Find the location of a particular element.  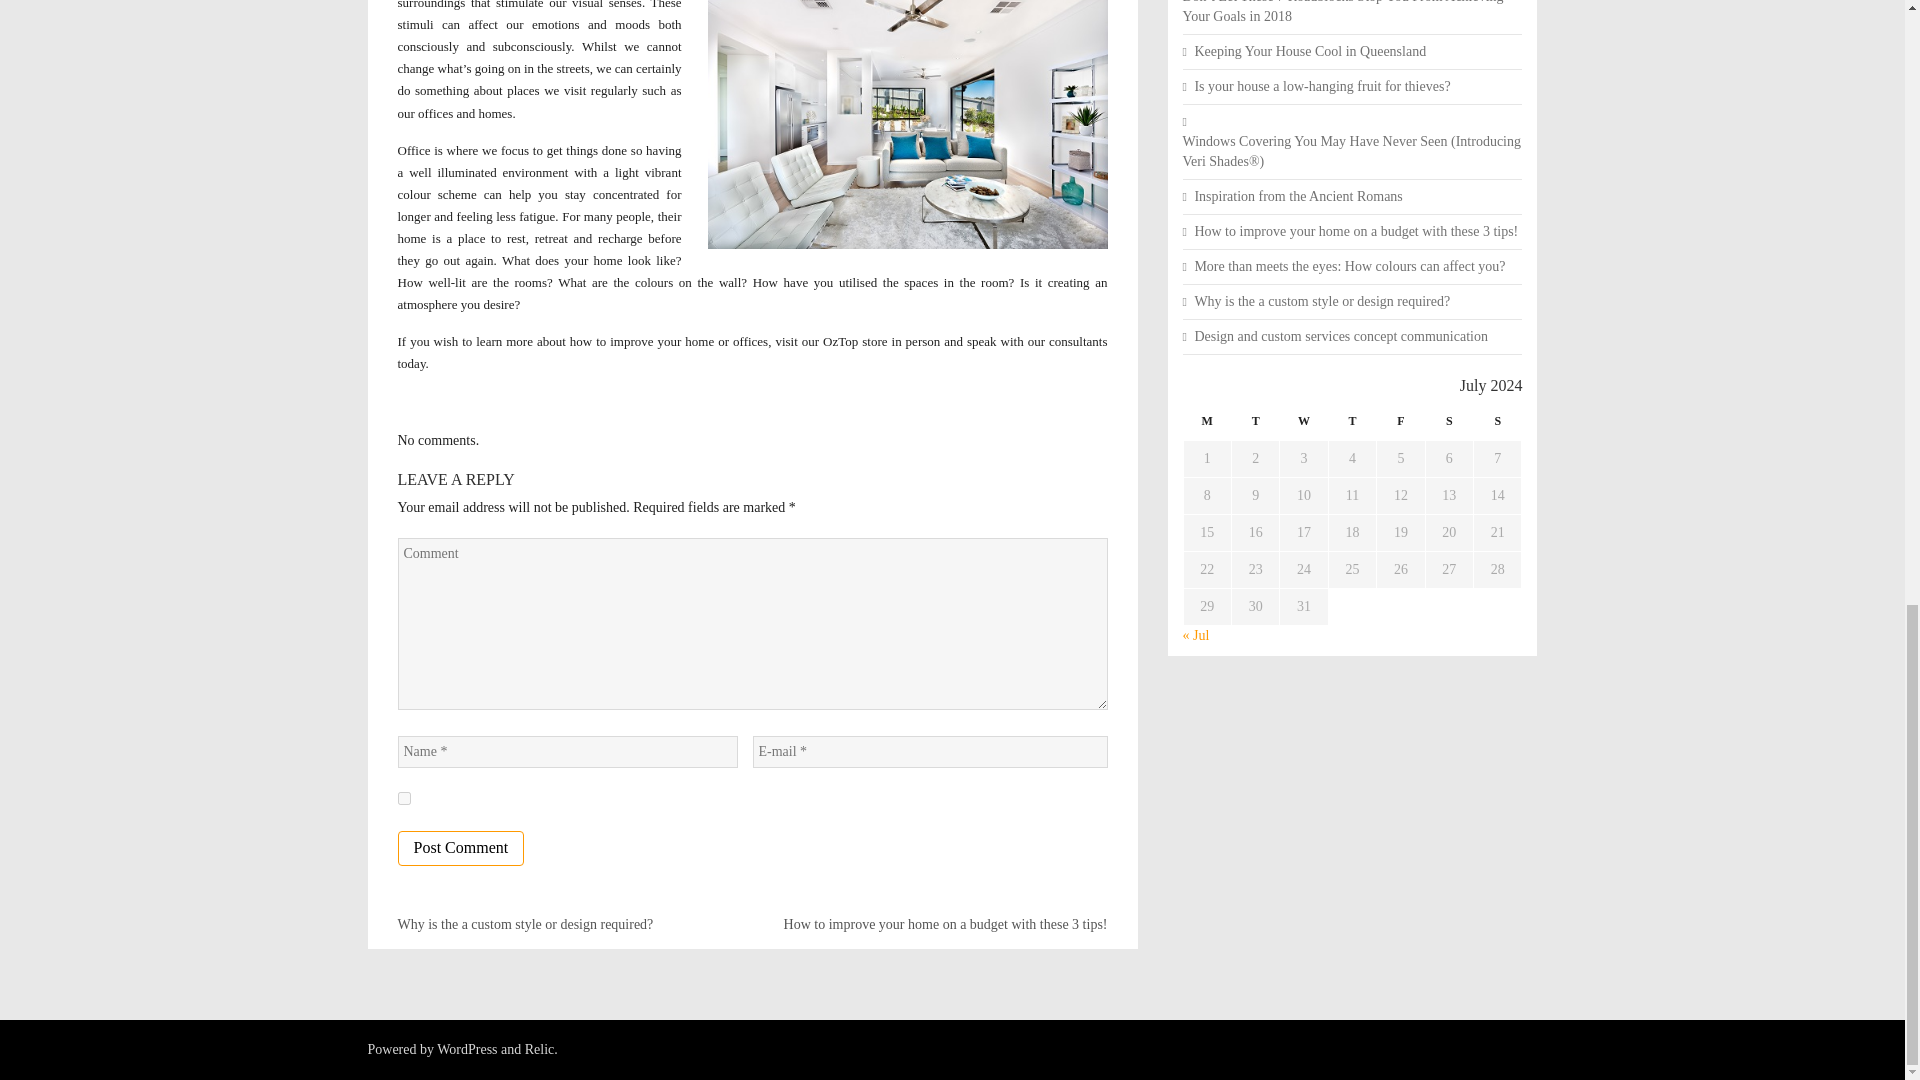

yes is located at coordinates (404, 798).